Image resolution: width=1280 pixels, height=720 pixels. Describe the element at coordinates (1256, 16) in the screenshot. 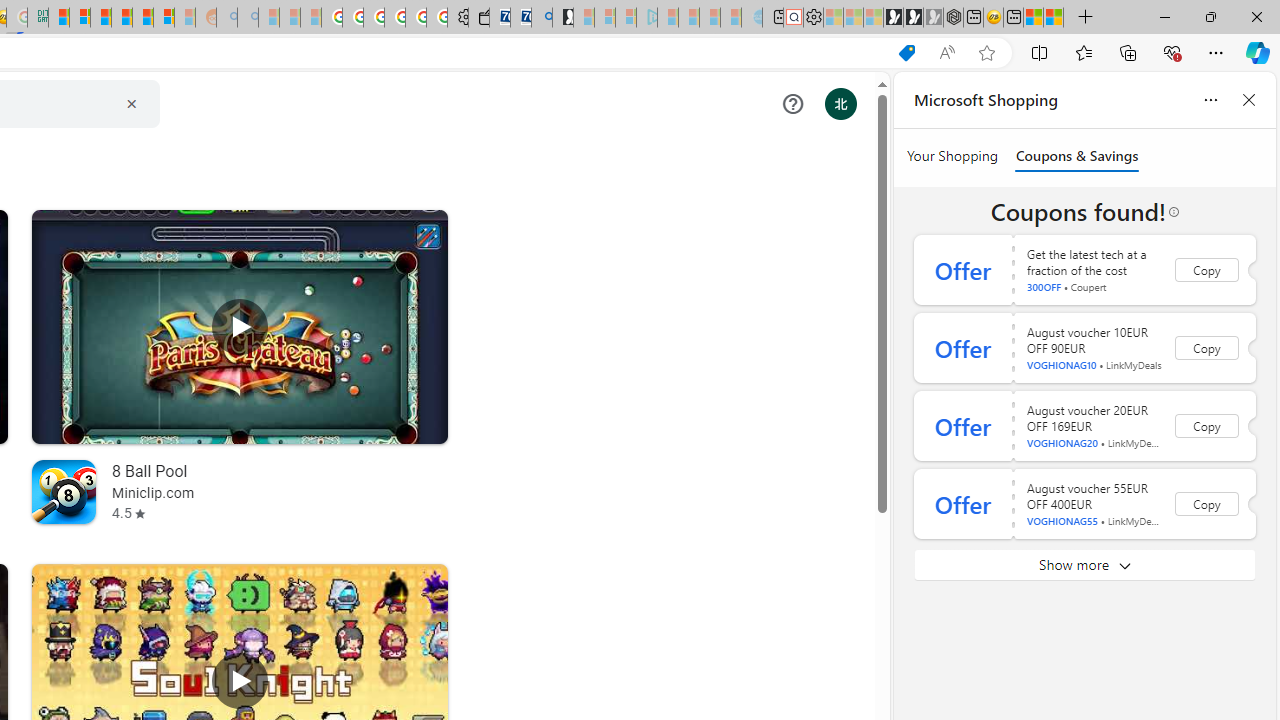

I see `Close` at that location.